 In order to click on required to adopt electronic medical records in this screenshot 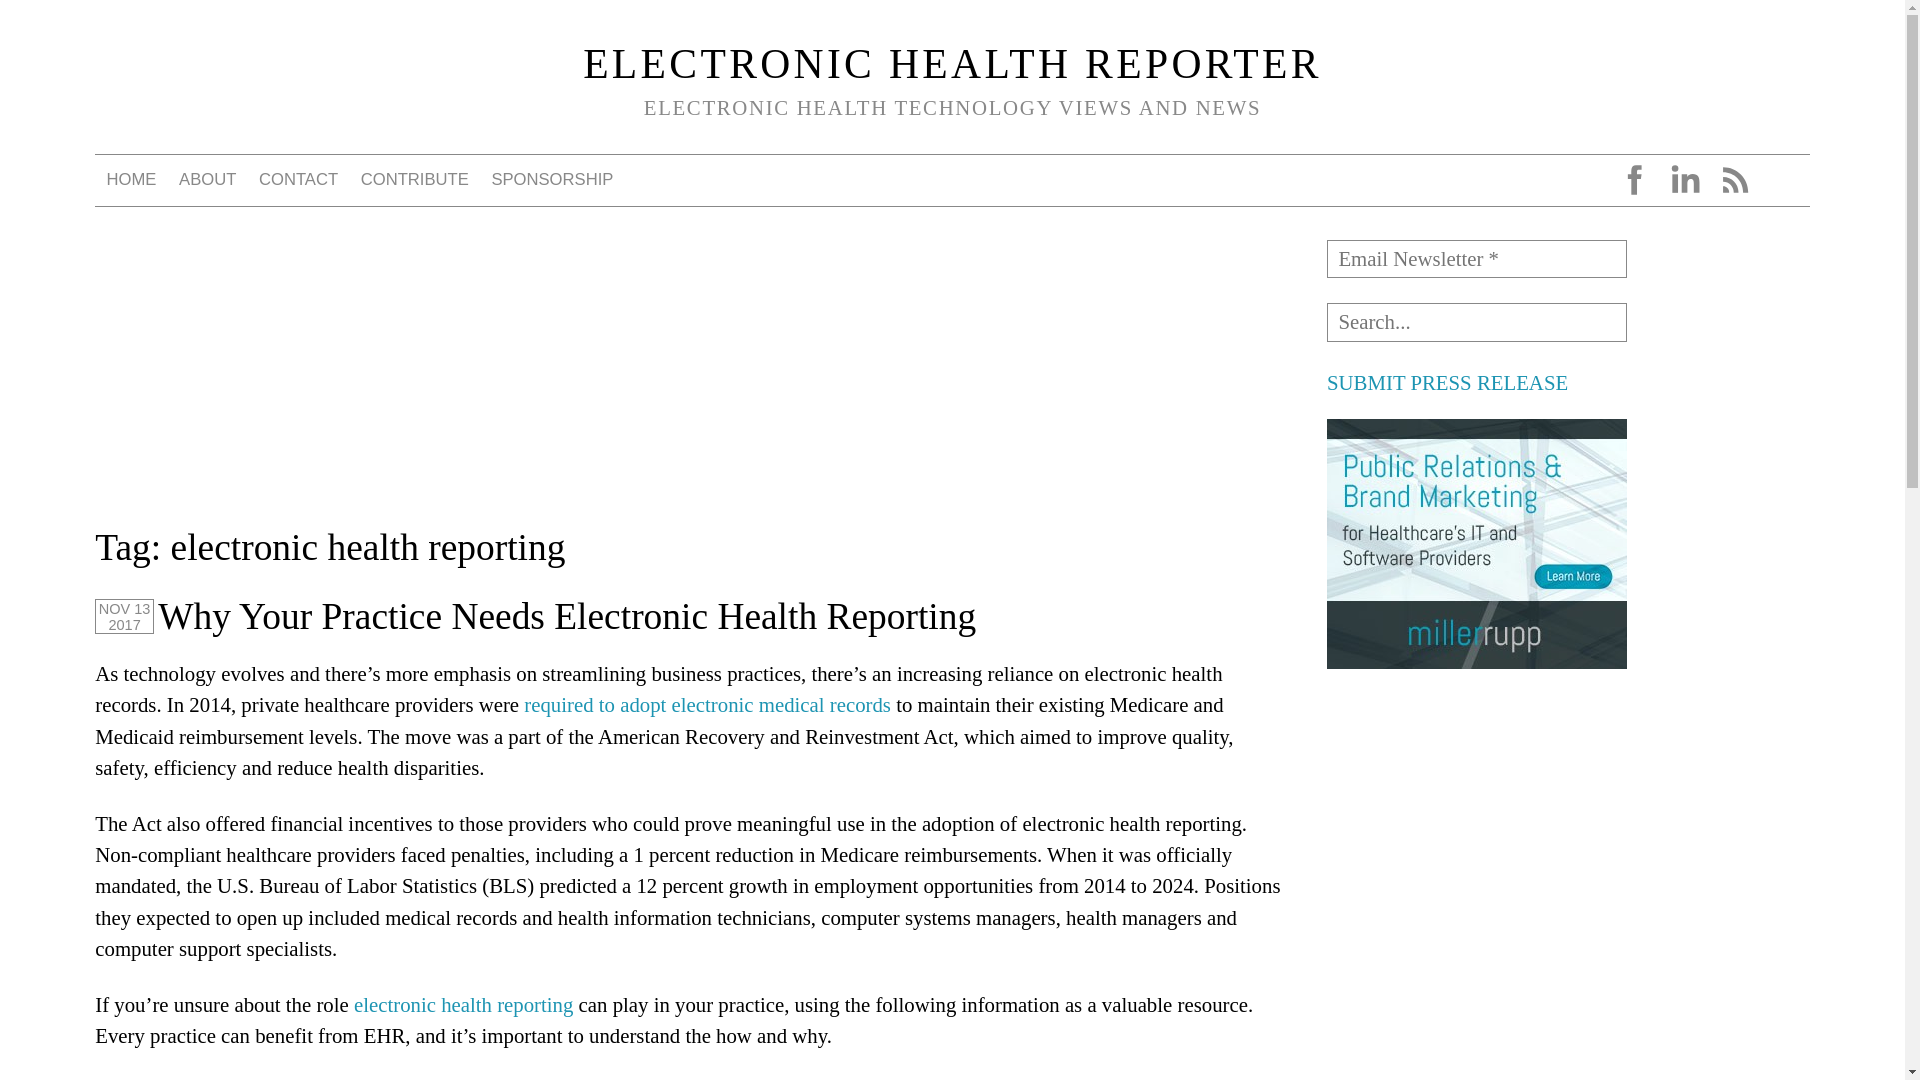, I will do `click(707, 704)`.